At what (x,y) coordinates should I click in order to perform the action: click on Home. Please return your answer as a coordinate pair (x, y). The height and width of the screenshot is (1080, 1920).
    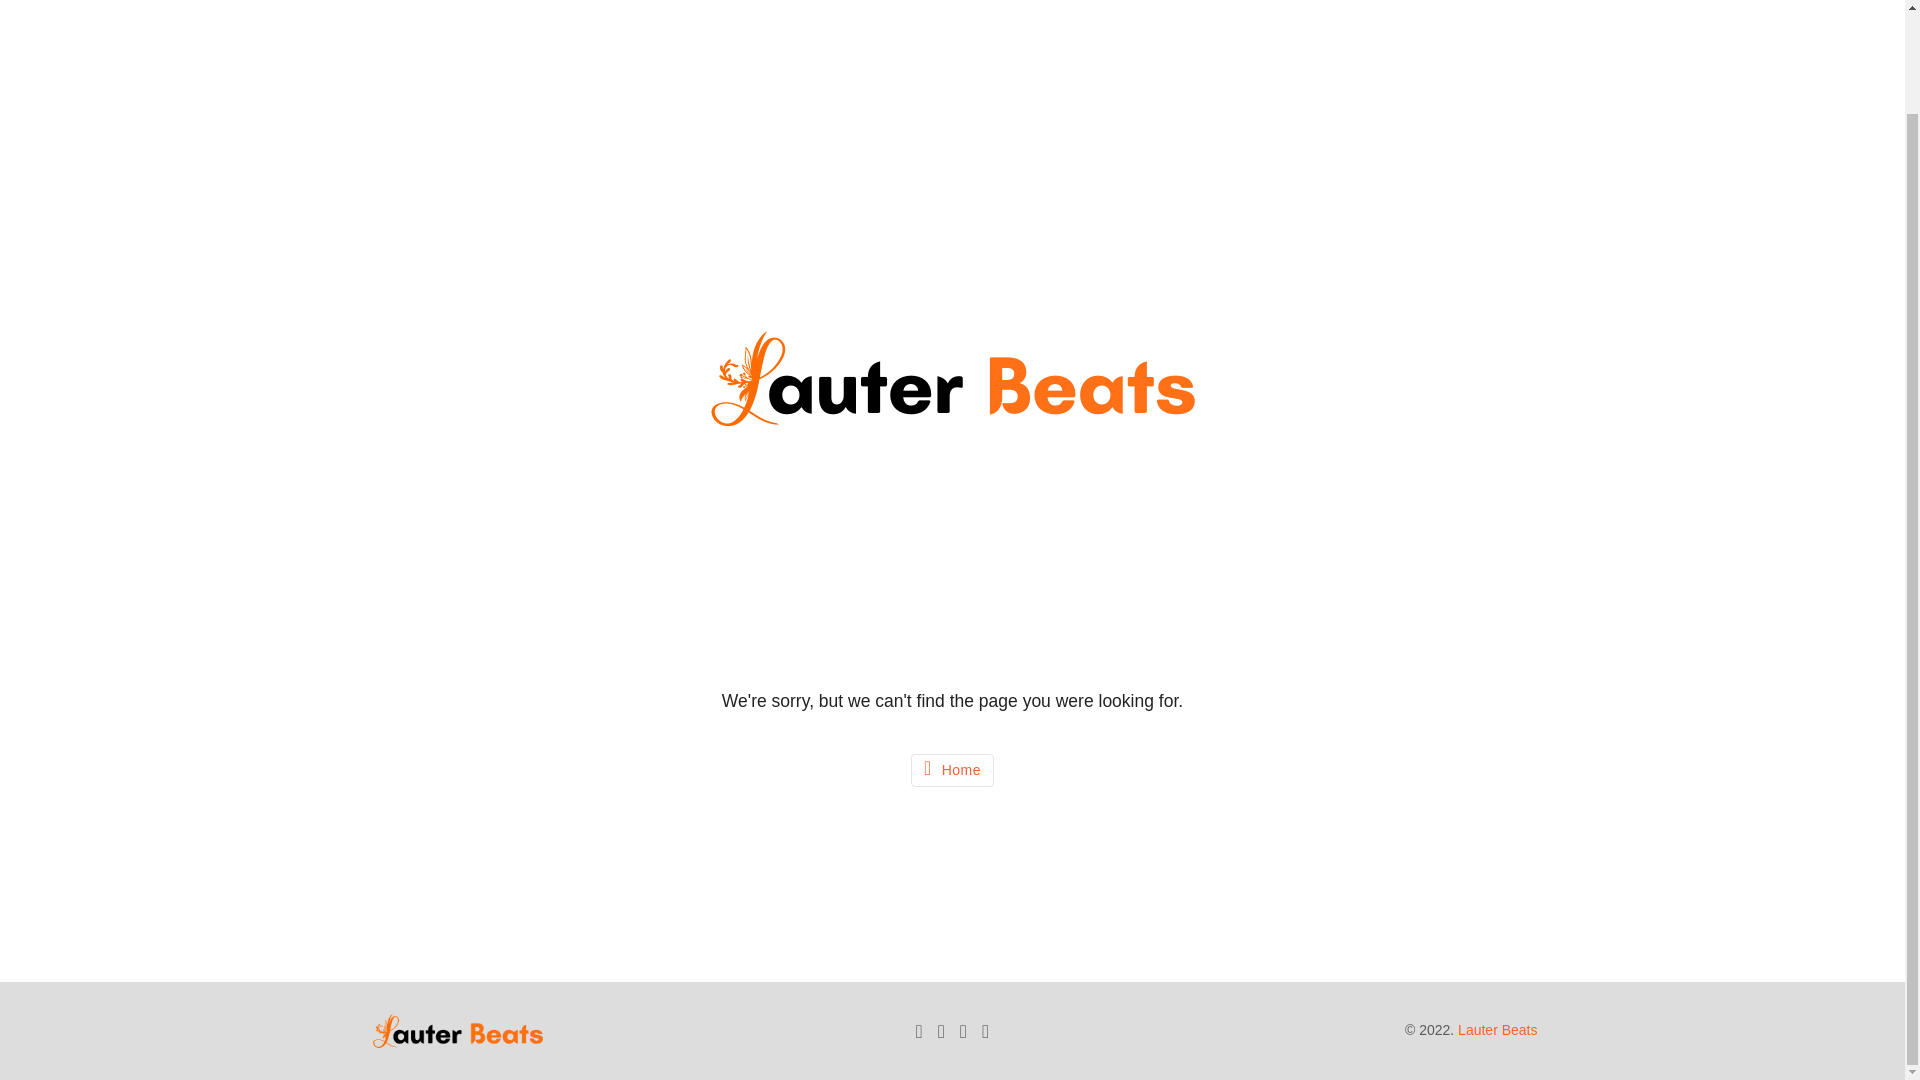
    Looking at the image, I should click on (952, 770).